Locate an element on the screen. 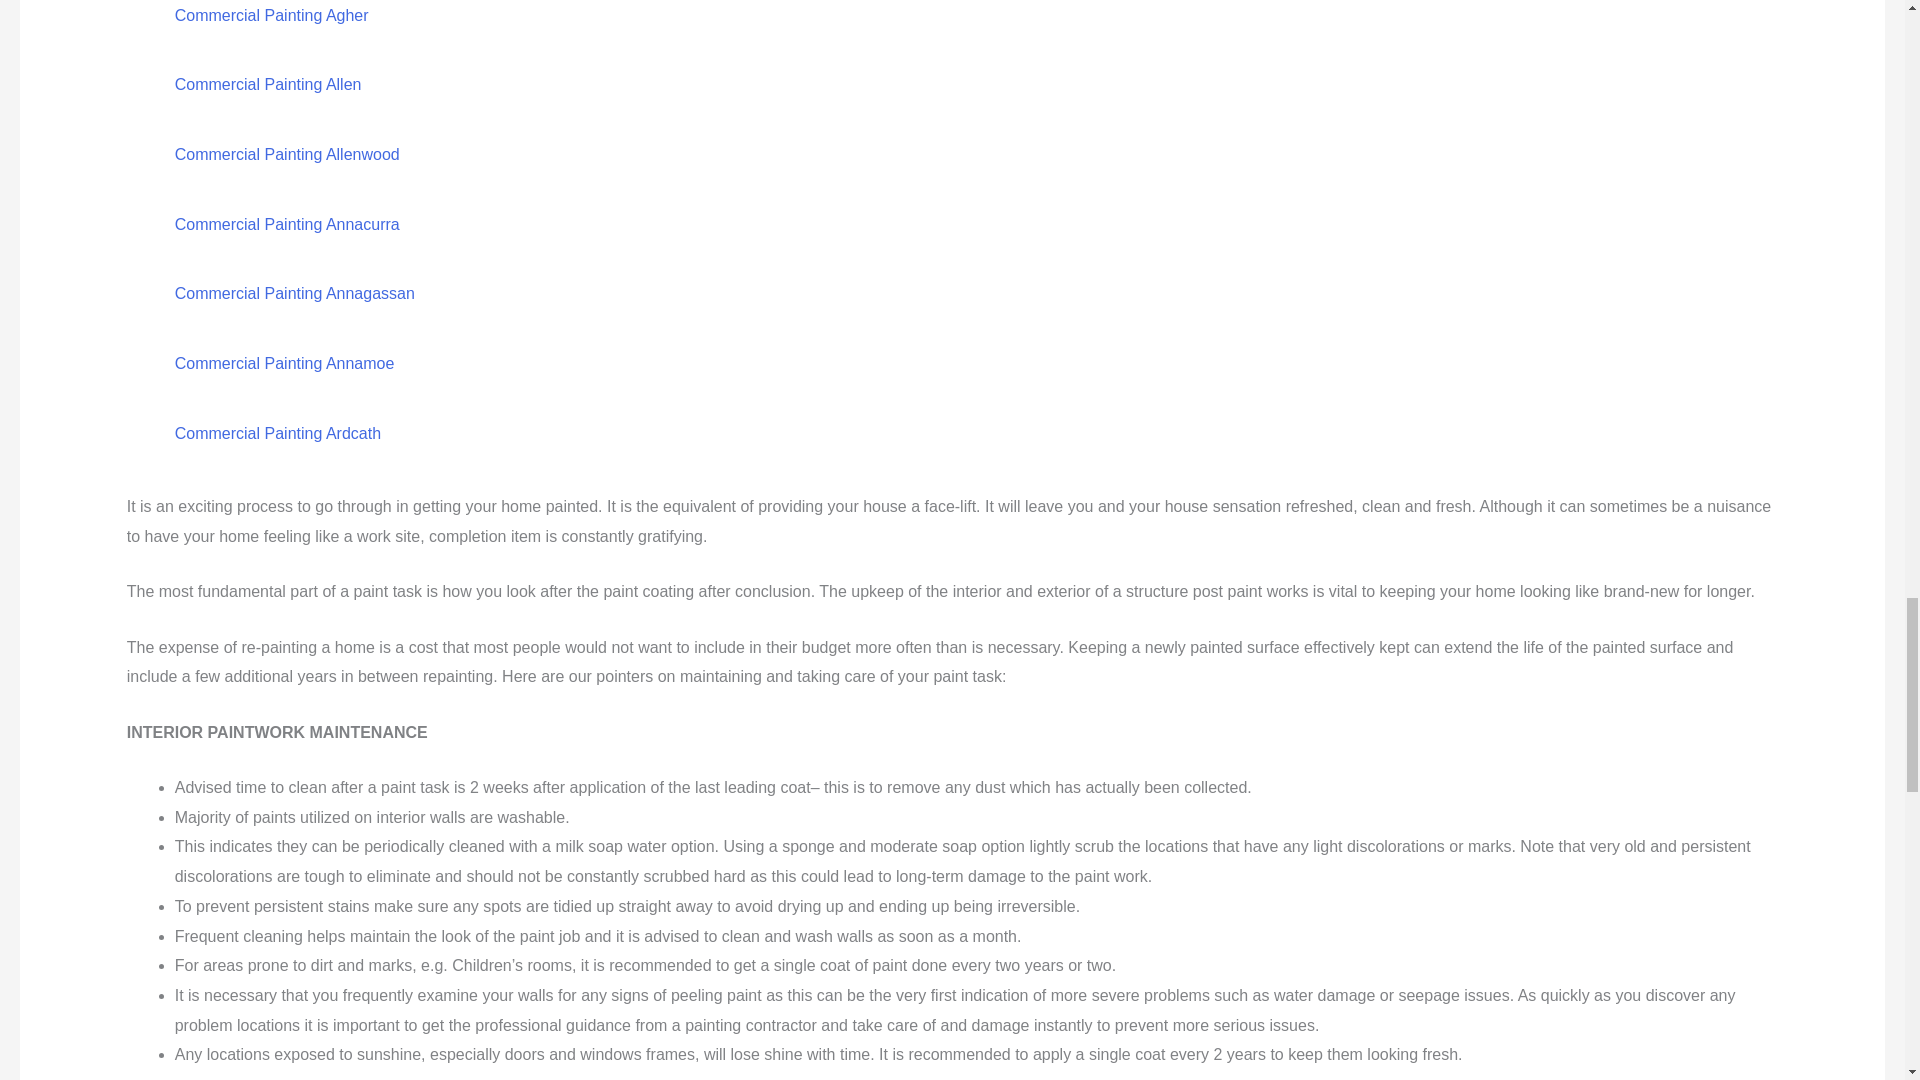  Commercial Painting Annagassan is located at coordinates (294, 294).